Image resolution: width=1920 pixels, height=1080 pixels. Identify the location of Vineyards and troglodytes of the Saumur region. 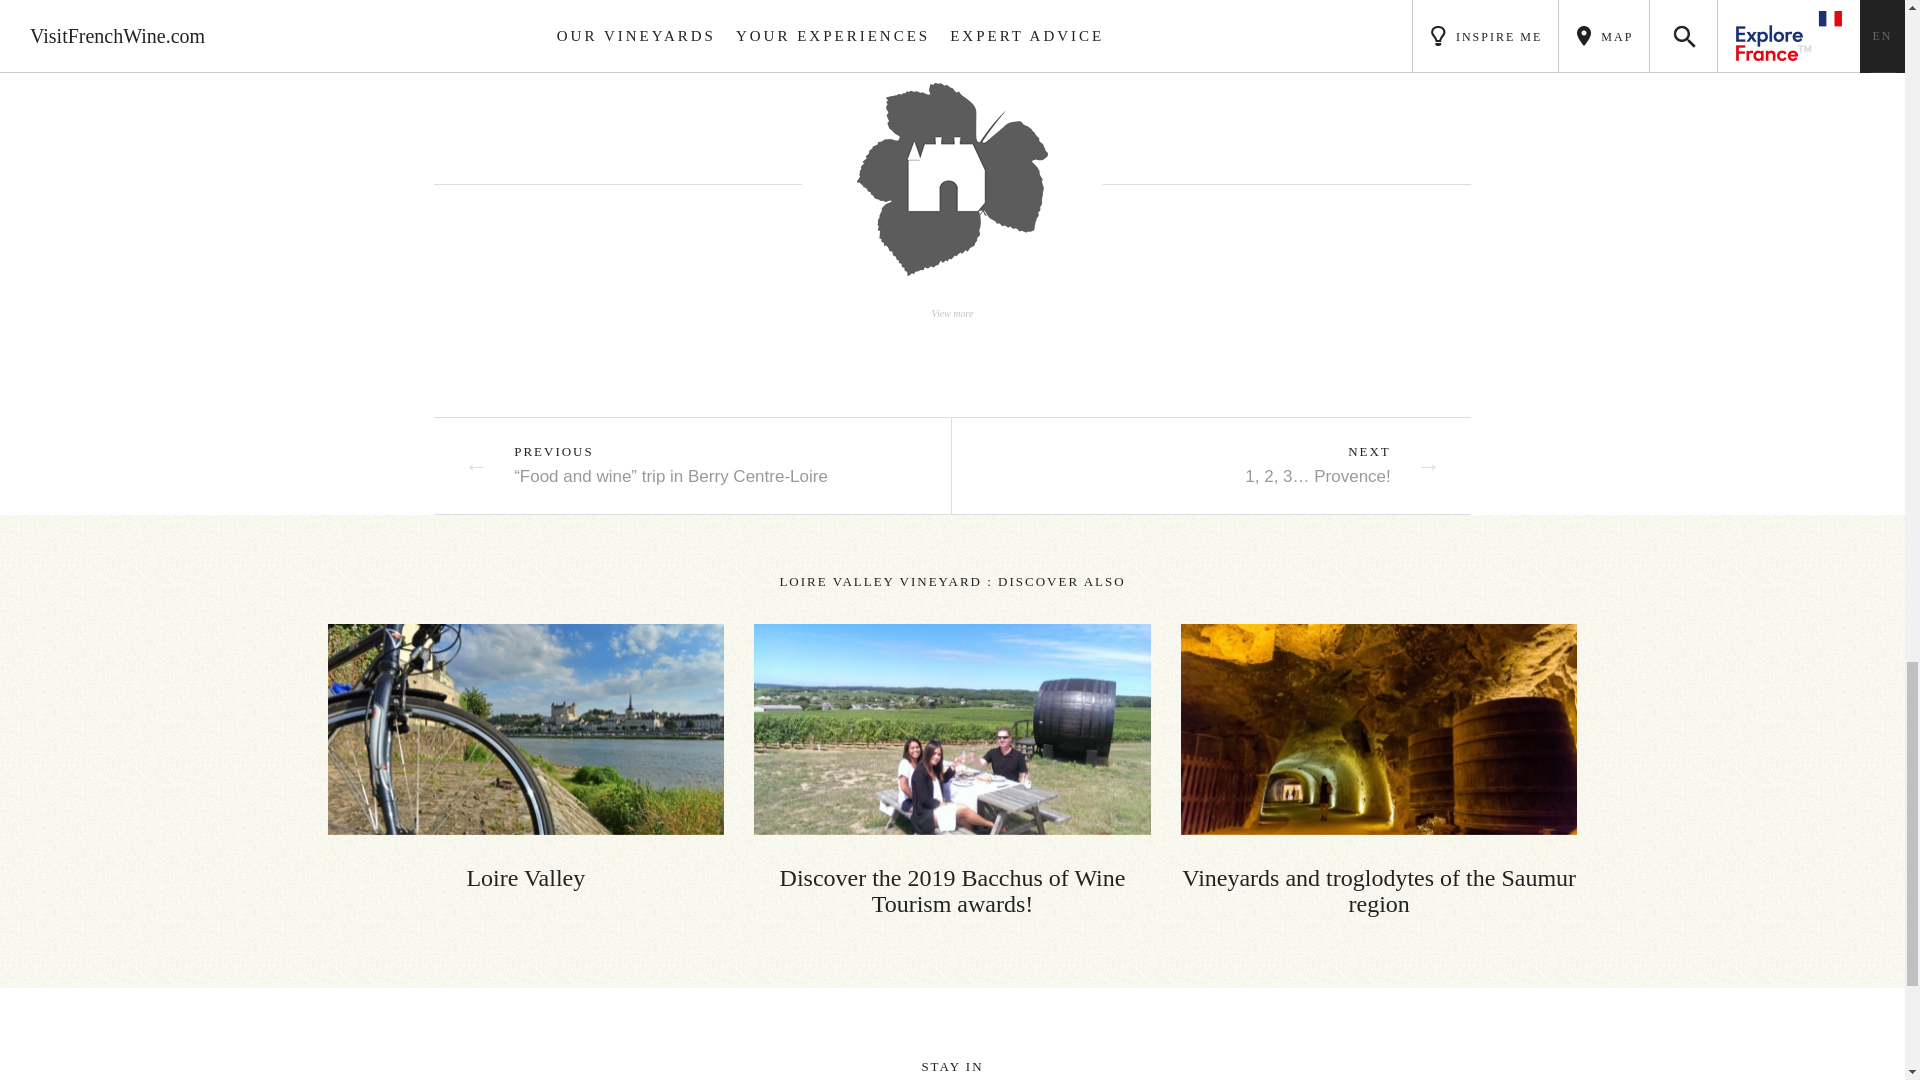
(1379, 770).